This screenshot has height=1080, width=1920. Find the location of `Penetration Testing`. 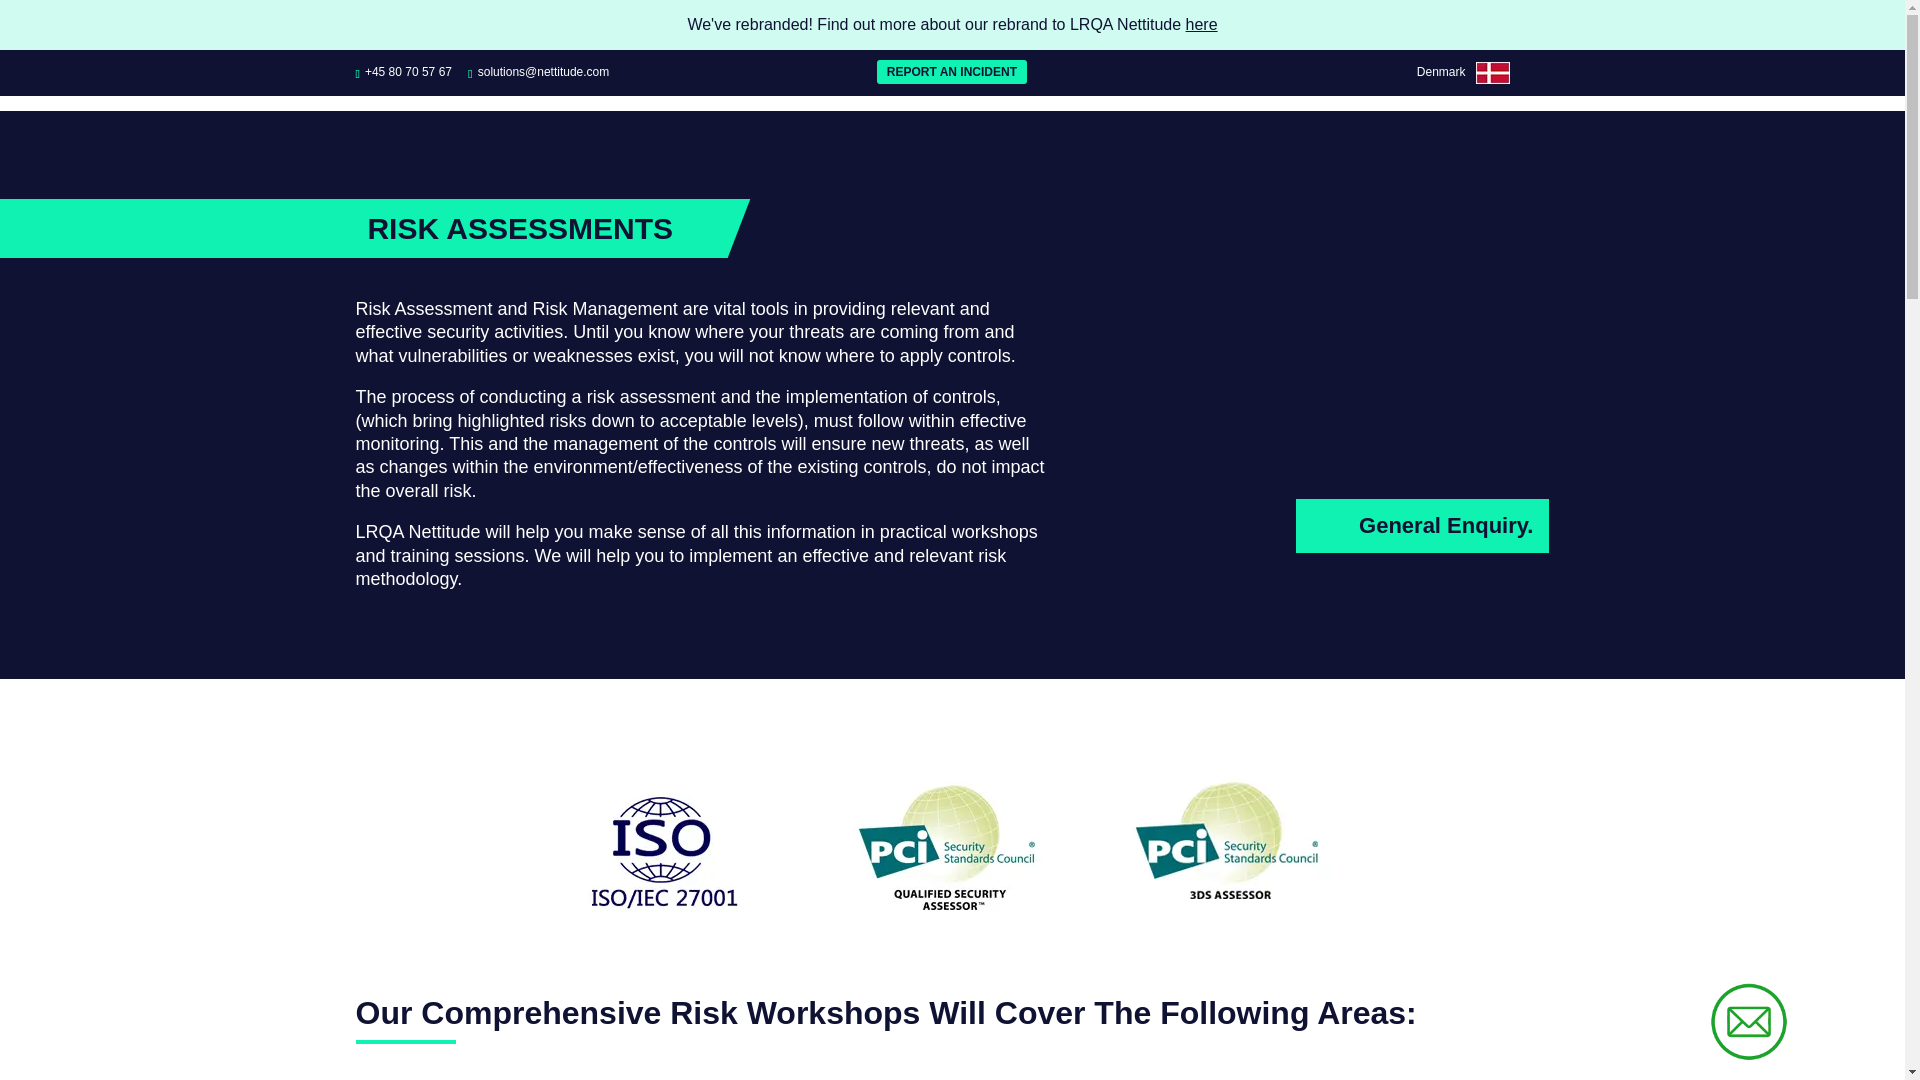

Penetration Testing is located at coordinates (723, 63).